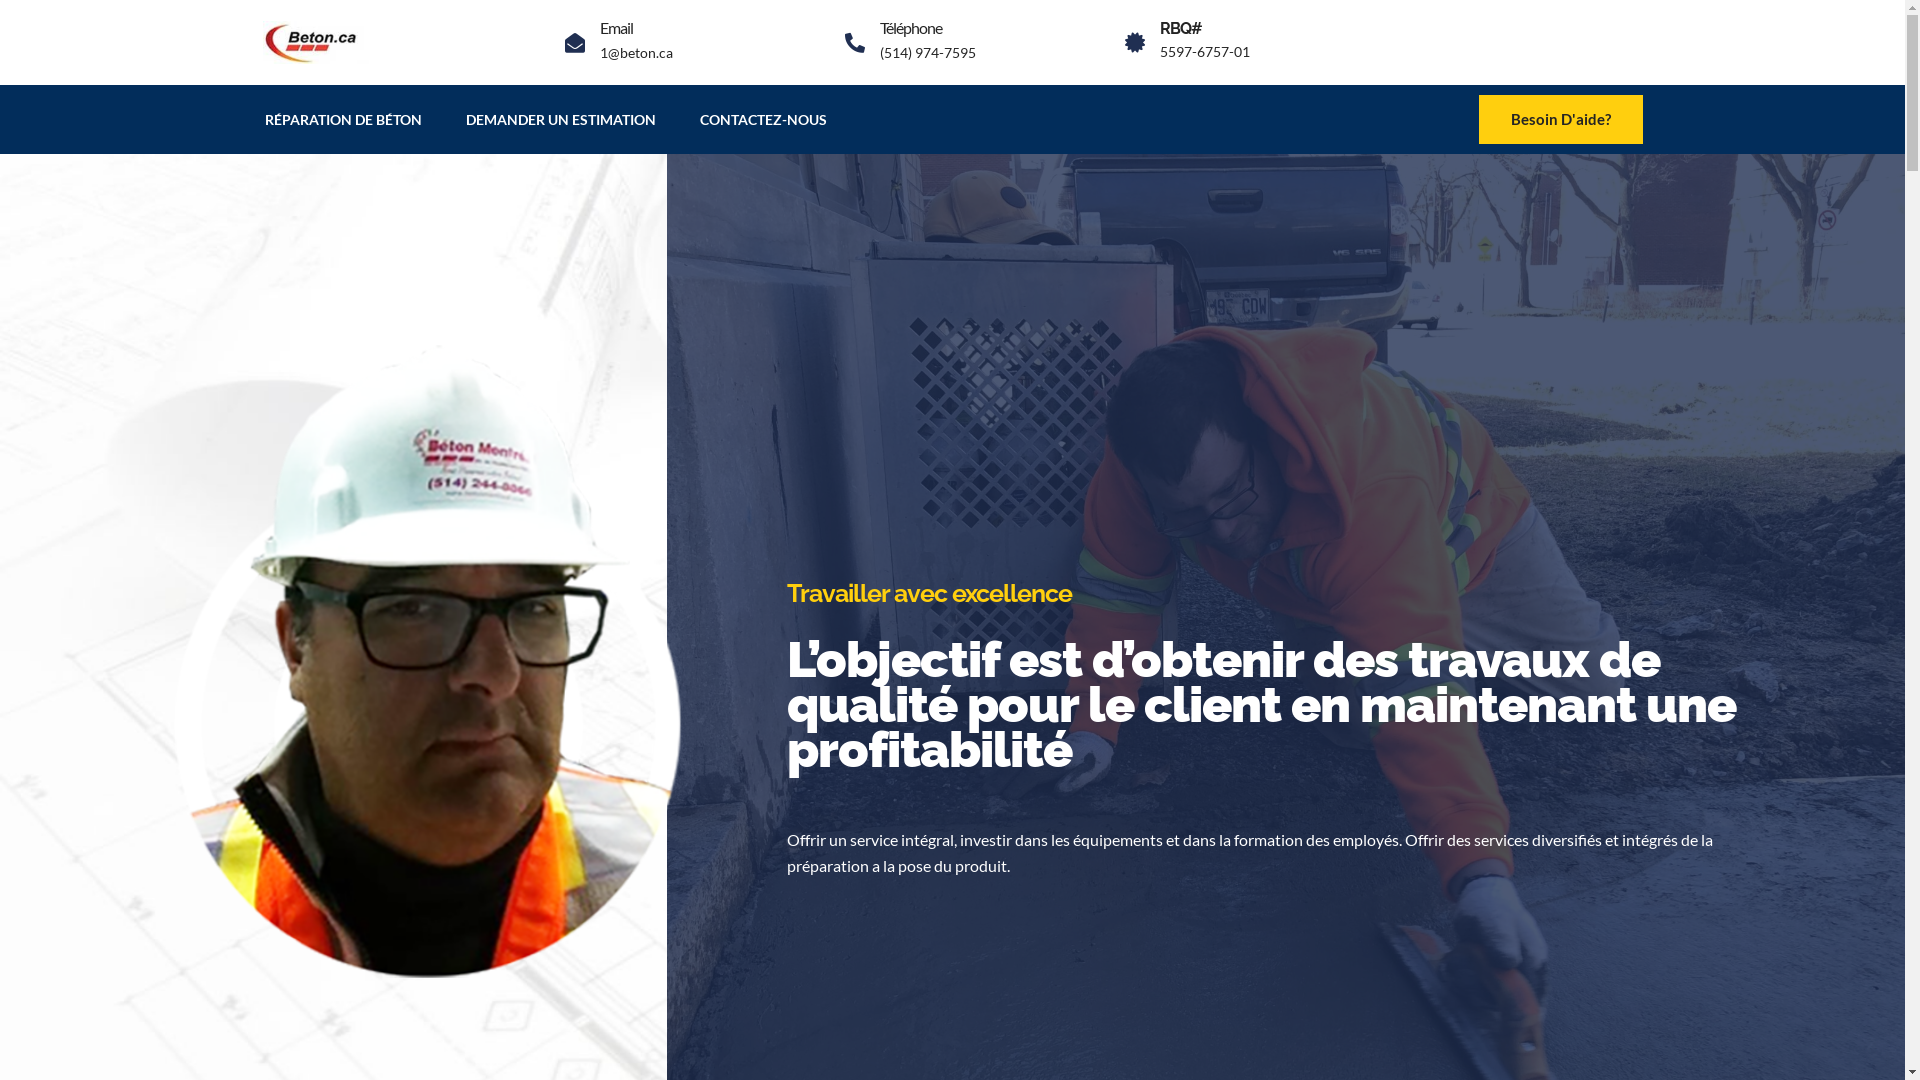  Describe the element at coordinates (1560, 120) in the screenshot. I see `Besoin D'Aide?` at that location.